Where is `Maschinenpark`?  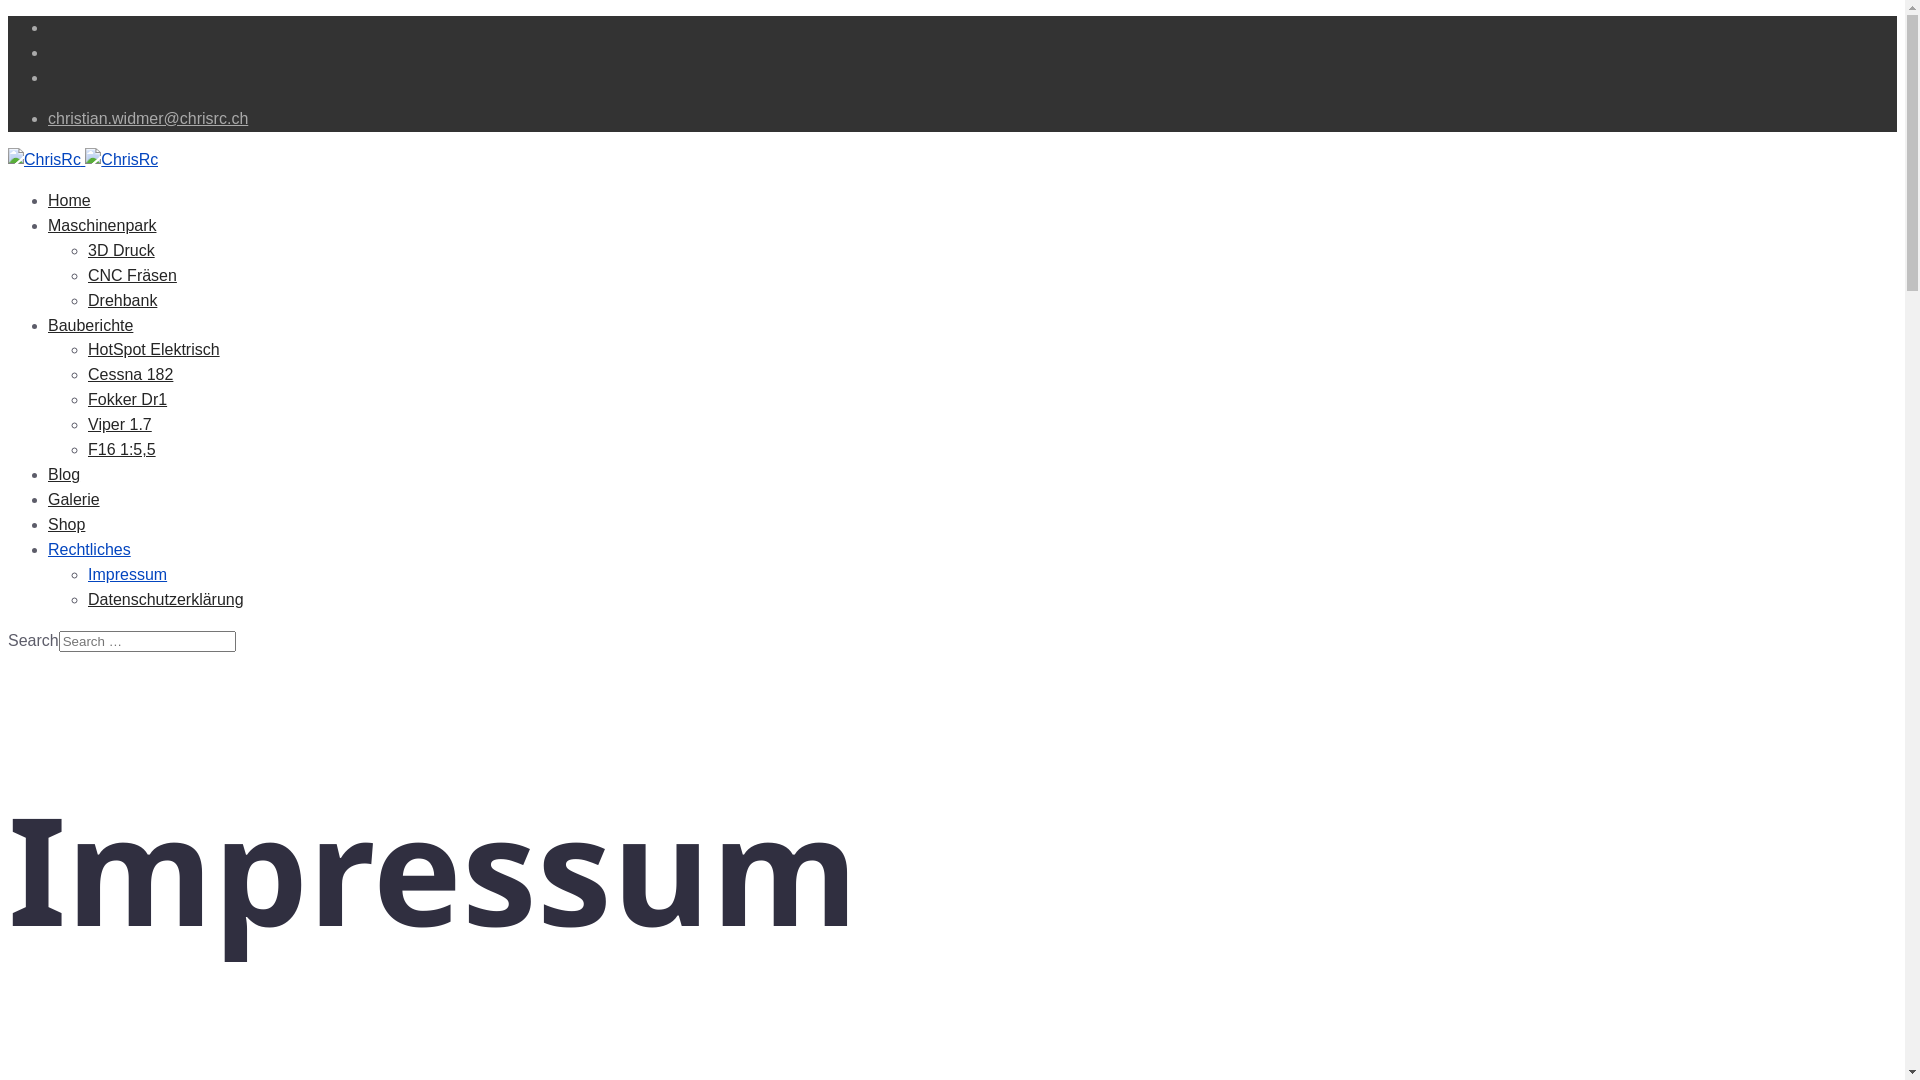 Maschinenpark is located at coordinates (102, 226).